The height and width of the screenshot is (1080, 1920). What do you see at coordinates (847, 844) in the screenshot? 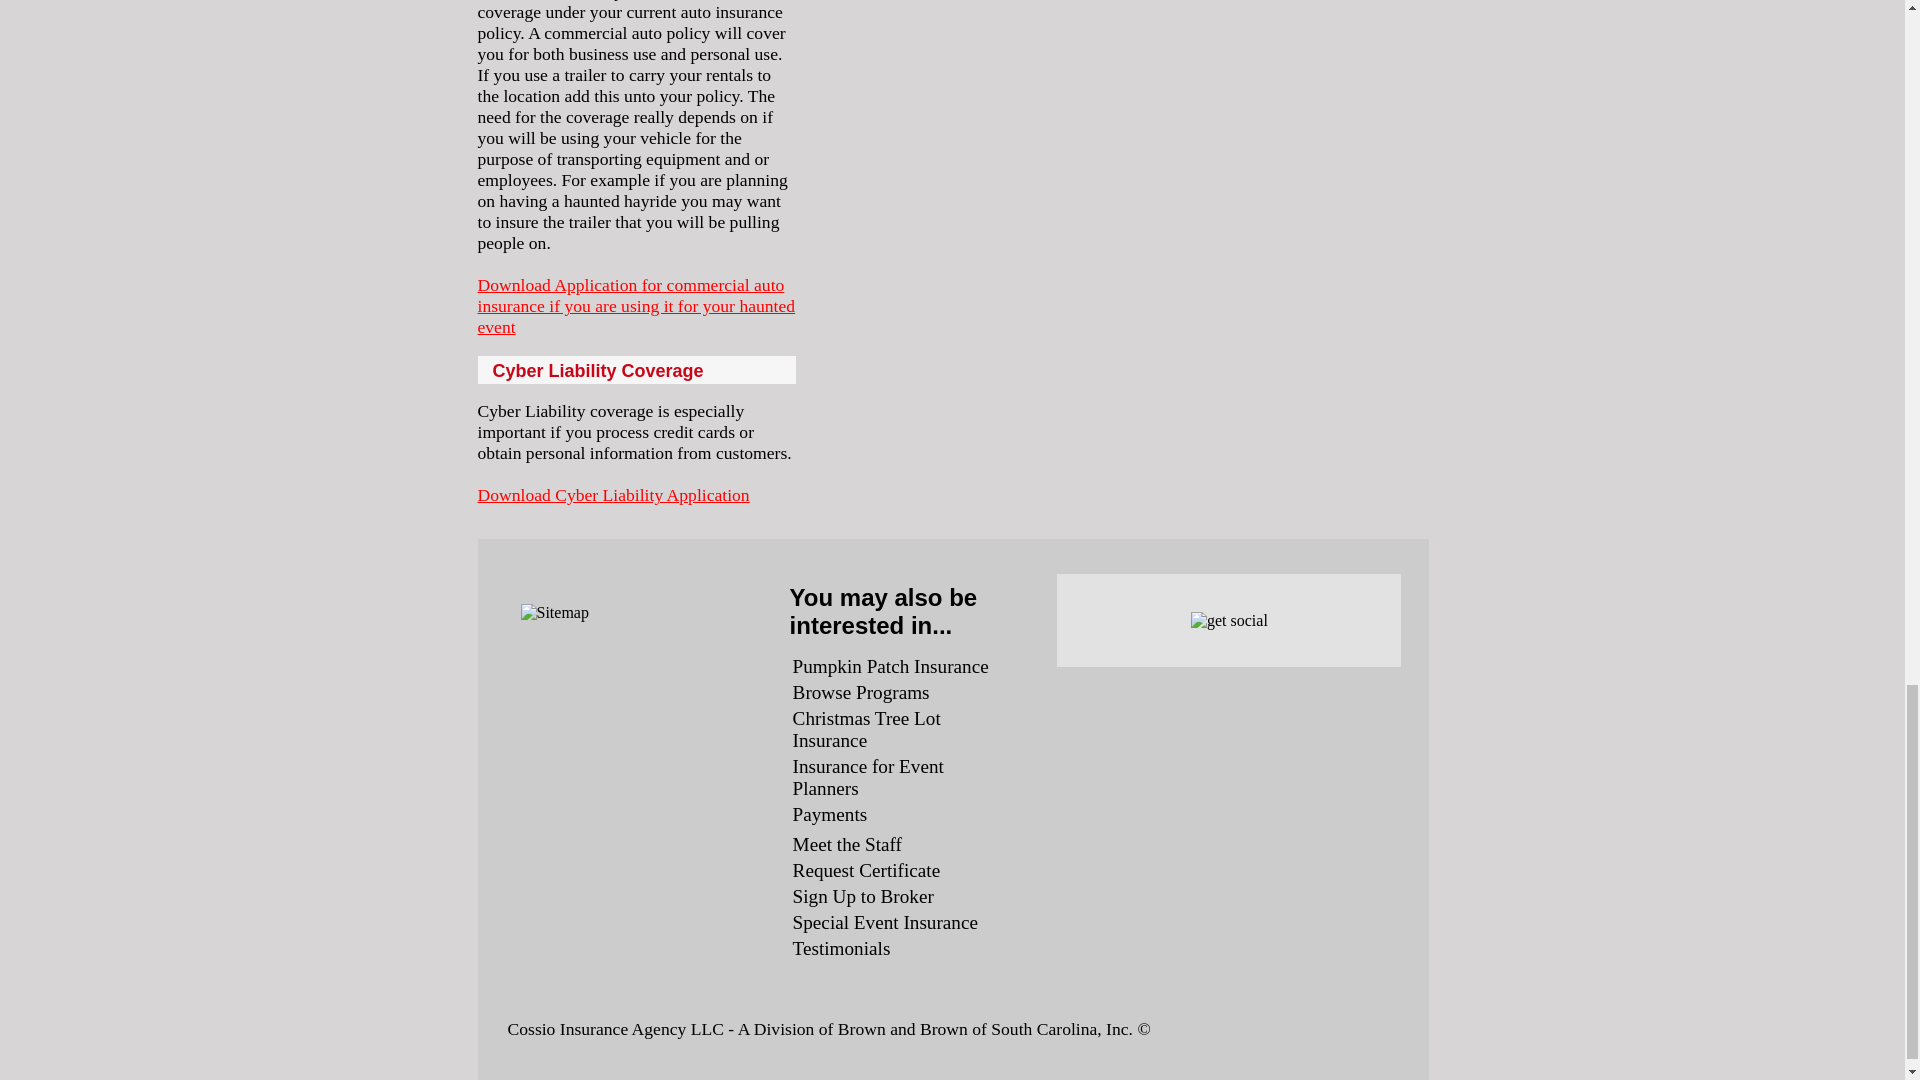
I see `Meet the Staff` at bounding box center [847, 844].